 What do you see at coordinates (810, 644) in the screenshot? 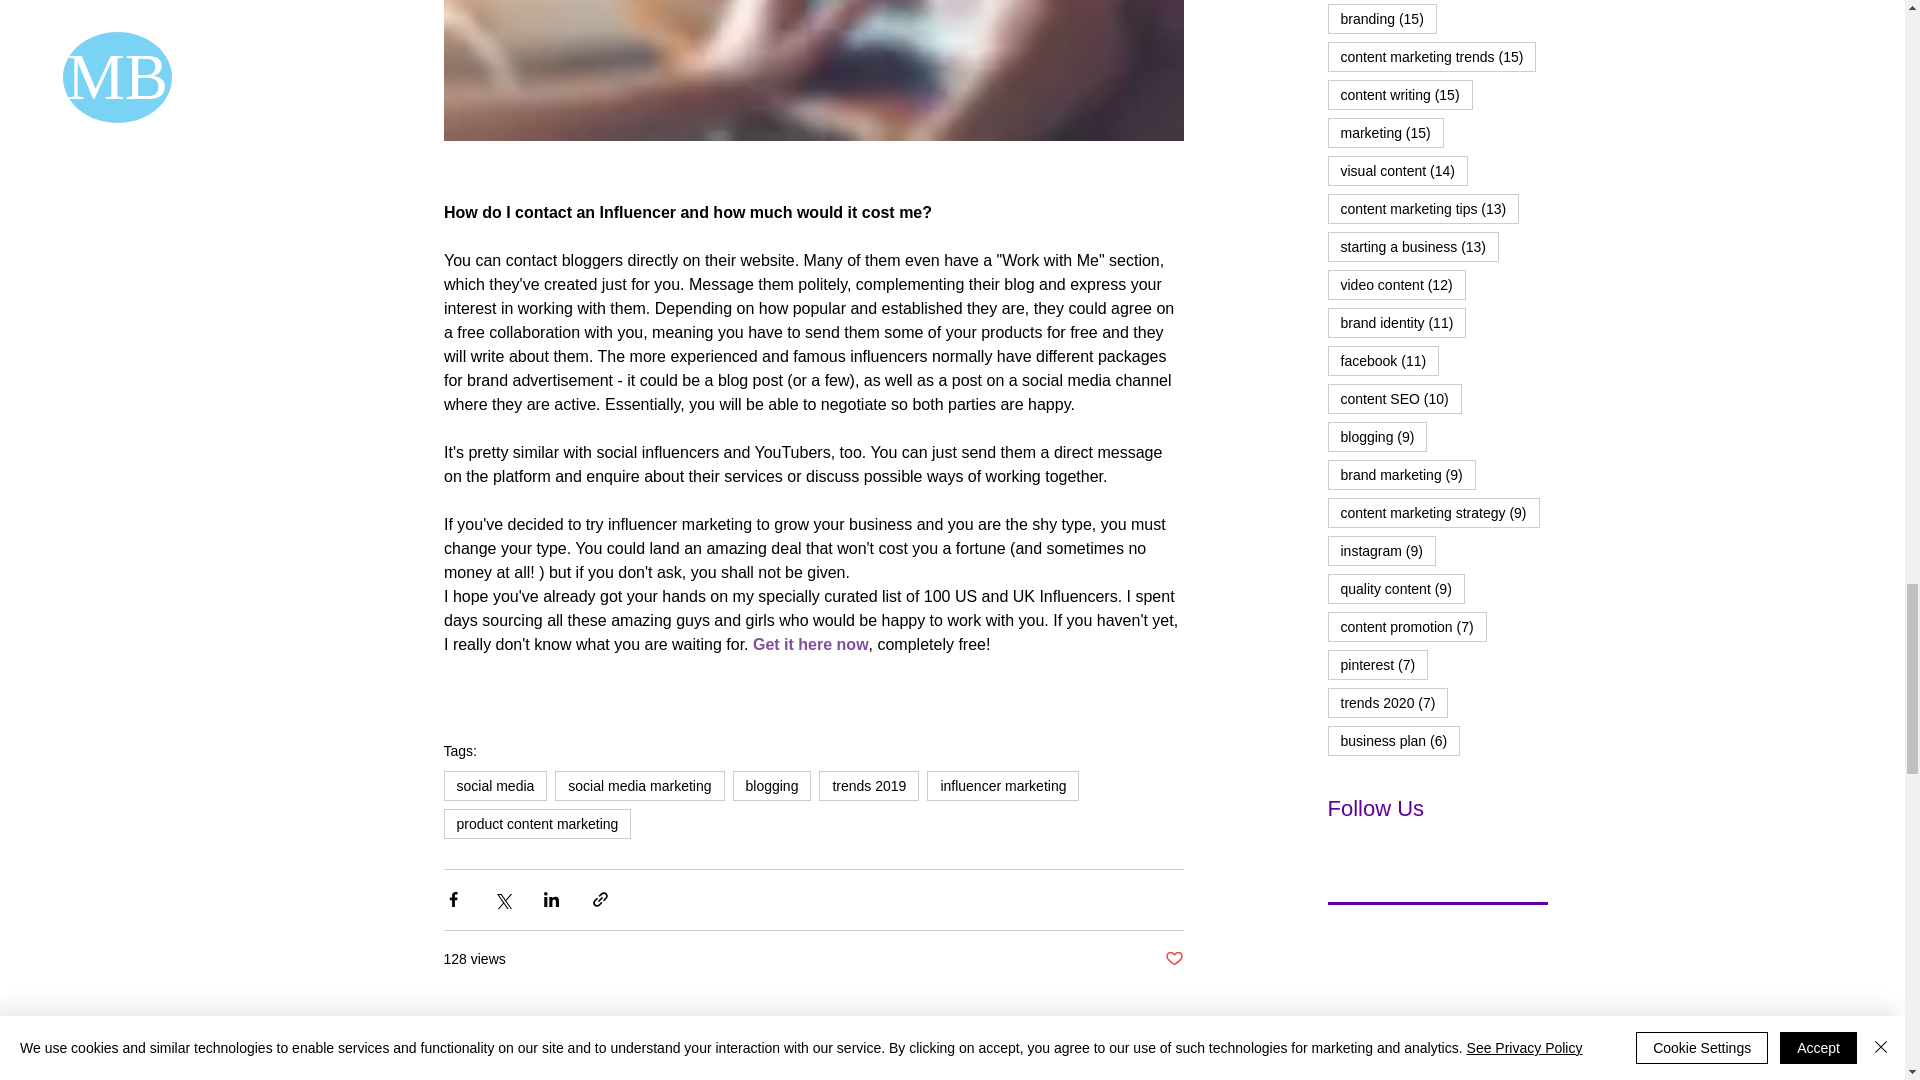
I see `Get it here now` at bounding box center [810, 644].